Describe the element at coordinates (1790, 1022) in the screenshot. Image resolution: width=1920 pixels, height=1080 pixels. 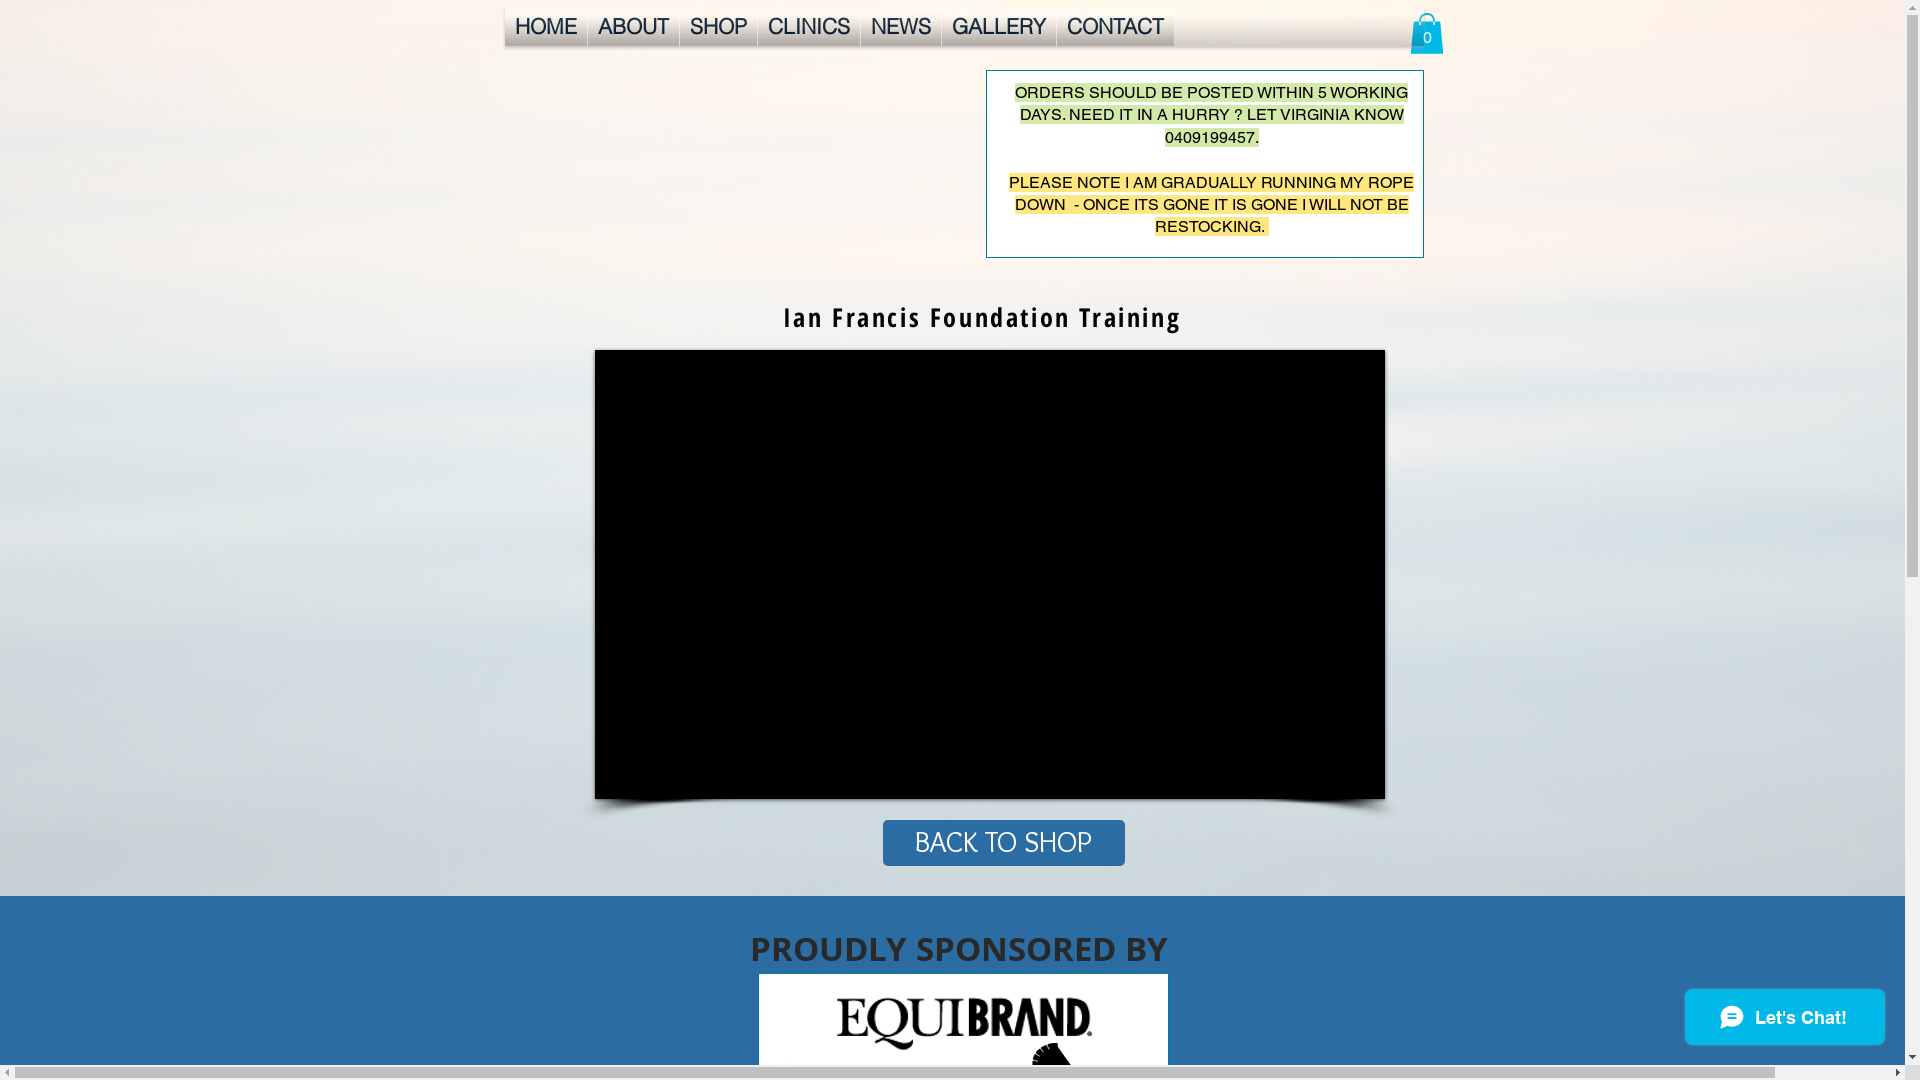
I see `Wix Chat` at that location.